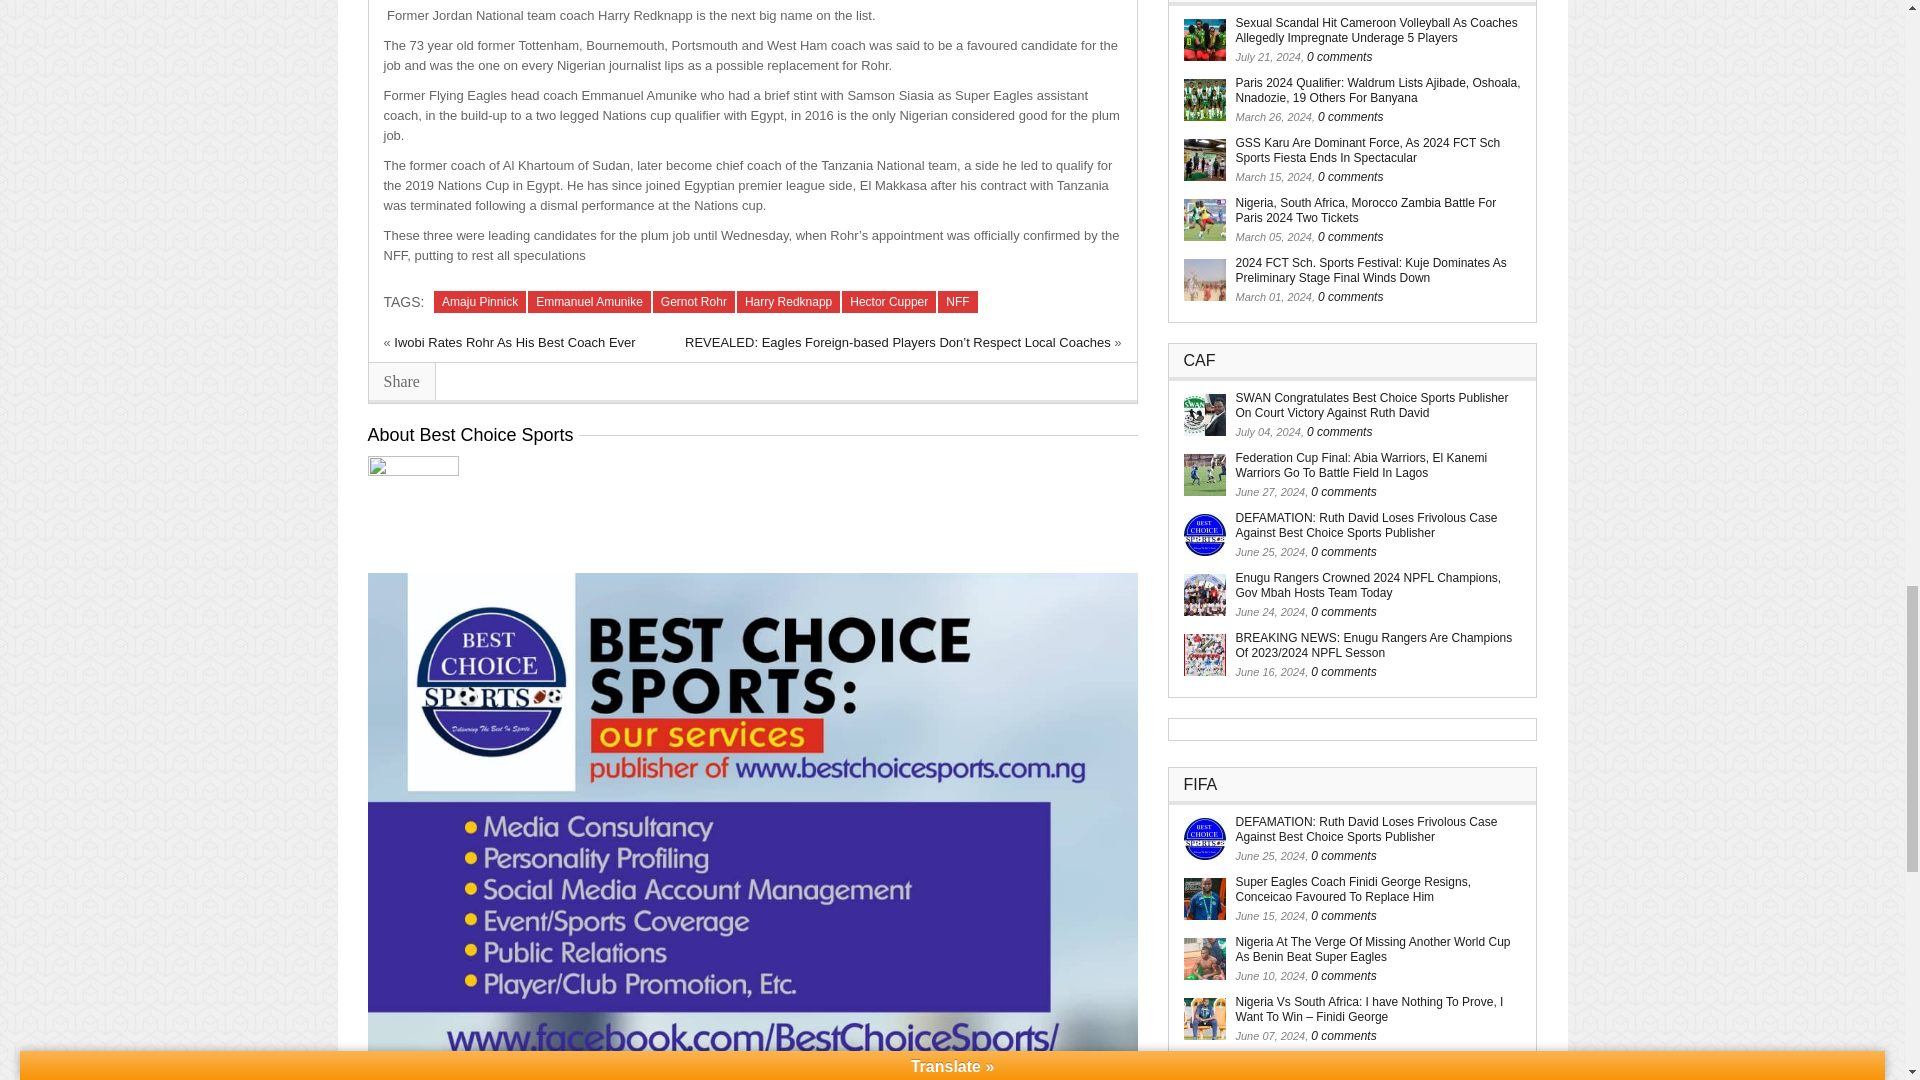 The width and height of the screenshot is (1920, 1080). What do you see at coordinates (694, 302) in the screenshot?
I see `Gernot Rohr` at bounding box center [694, 302].